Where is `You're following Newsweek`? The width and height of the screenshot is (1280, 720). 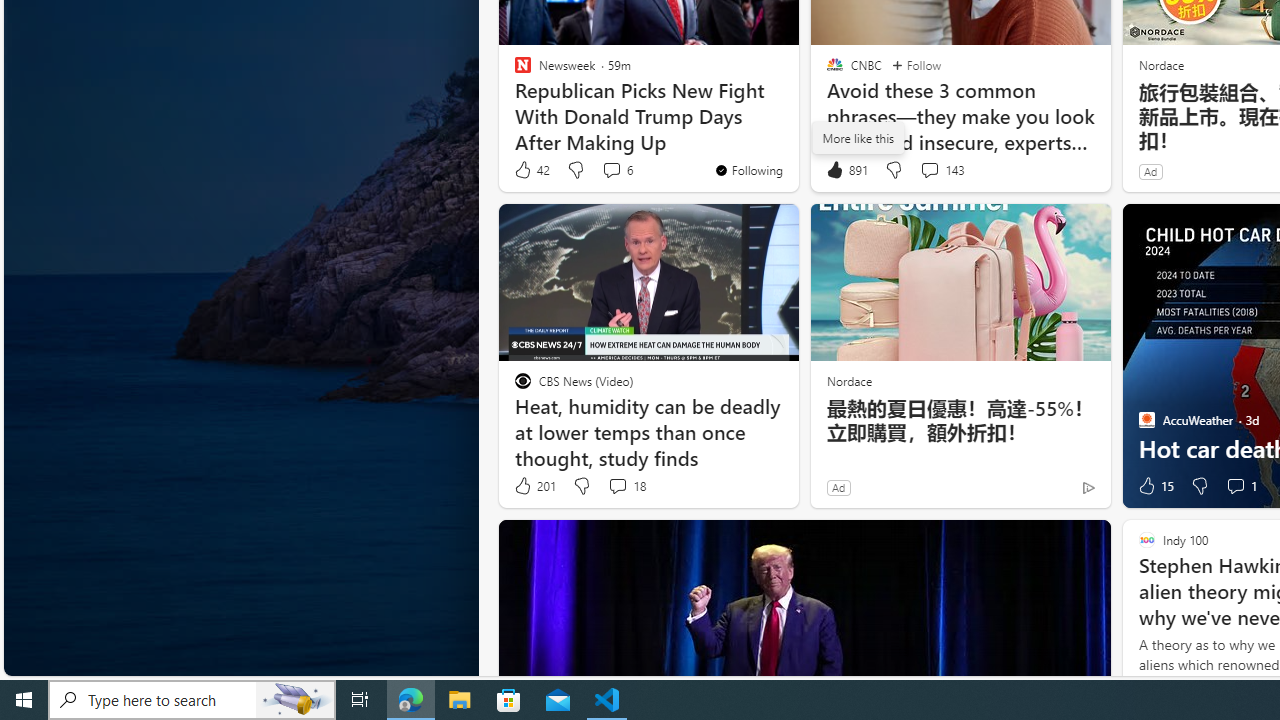
You're following Newsweek is located at coordinates (748, 170).